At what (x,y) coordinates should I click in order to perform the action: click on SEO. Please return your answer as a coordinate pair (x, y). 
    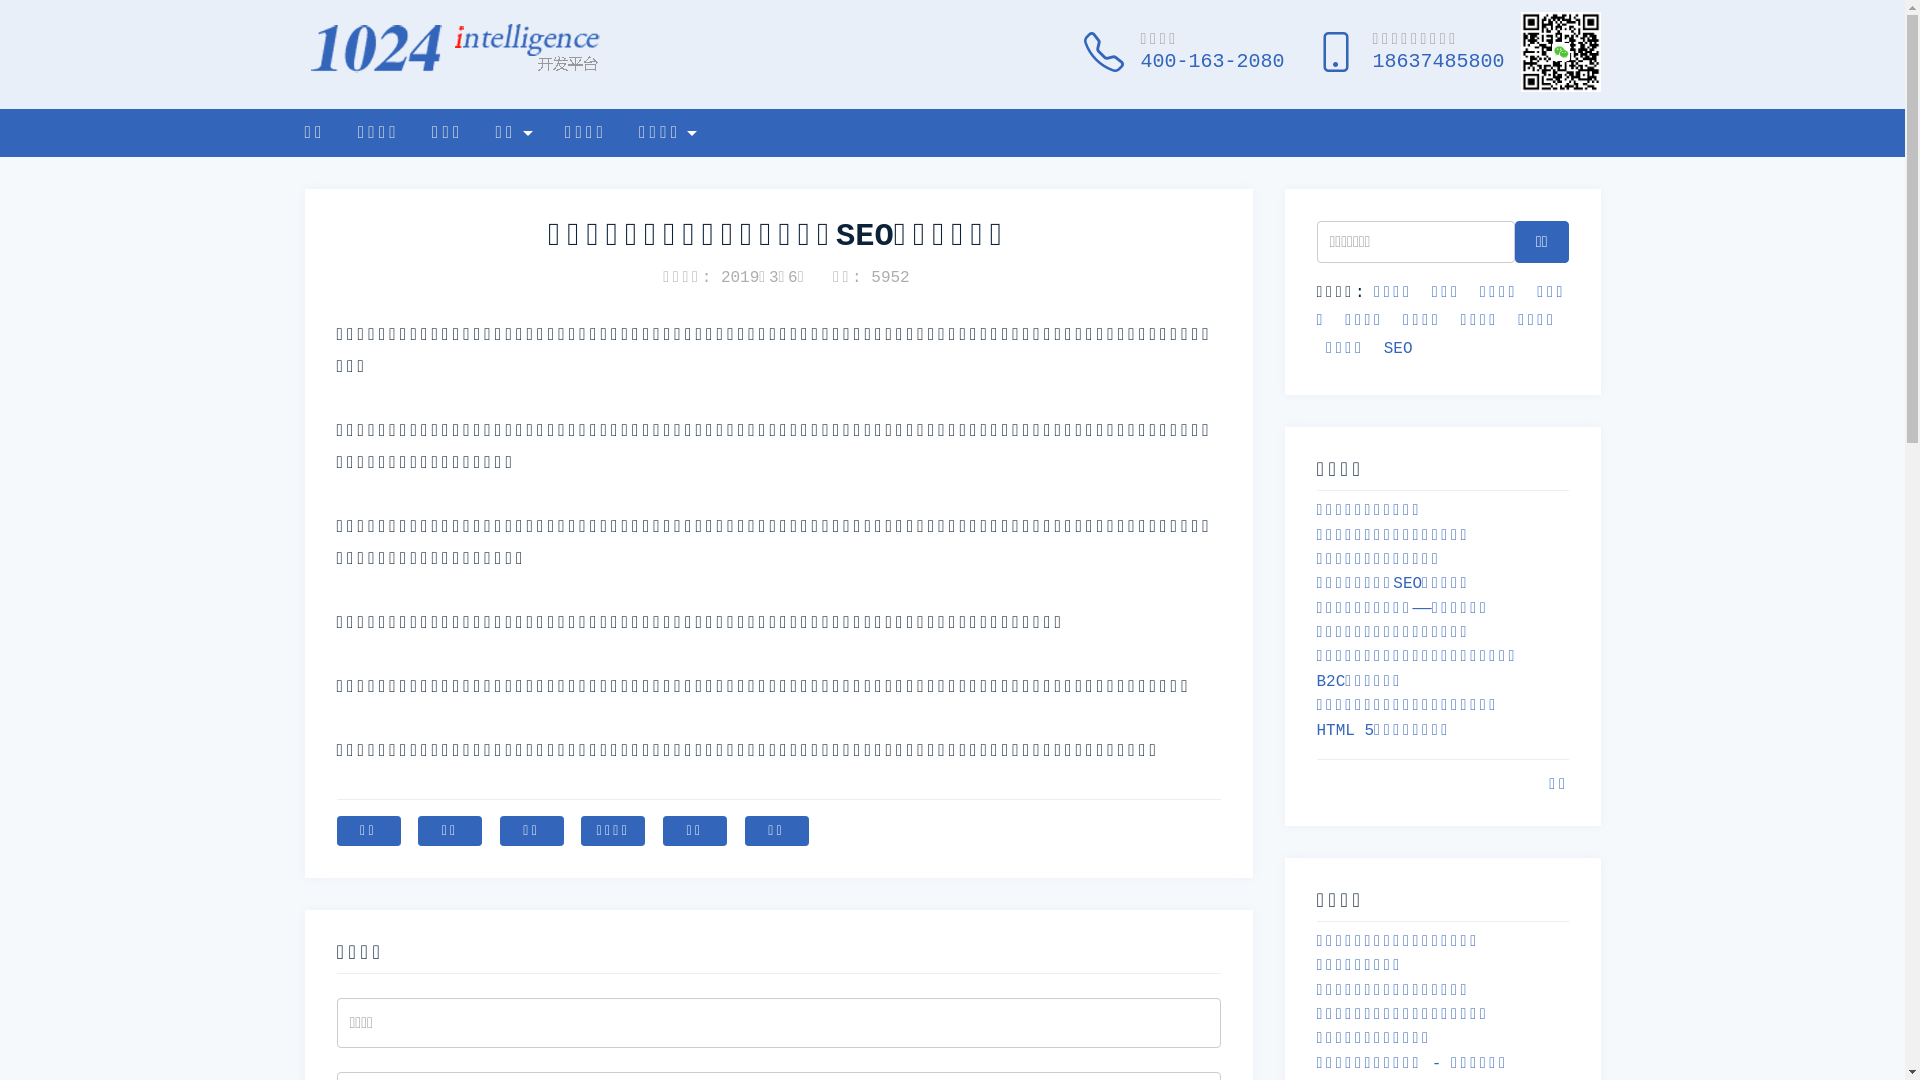
    Looking at the image, I should click on (1398, 349).